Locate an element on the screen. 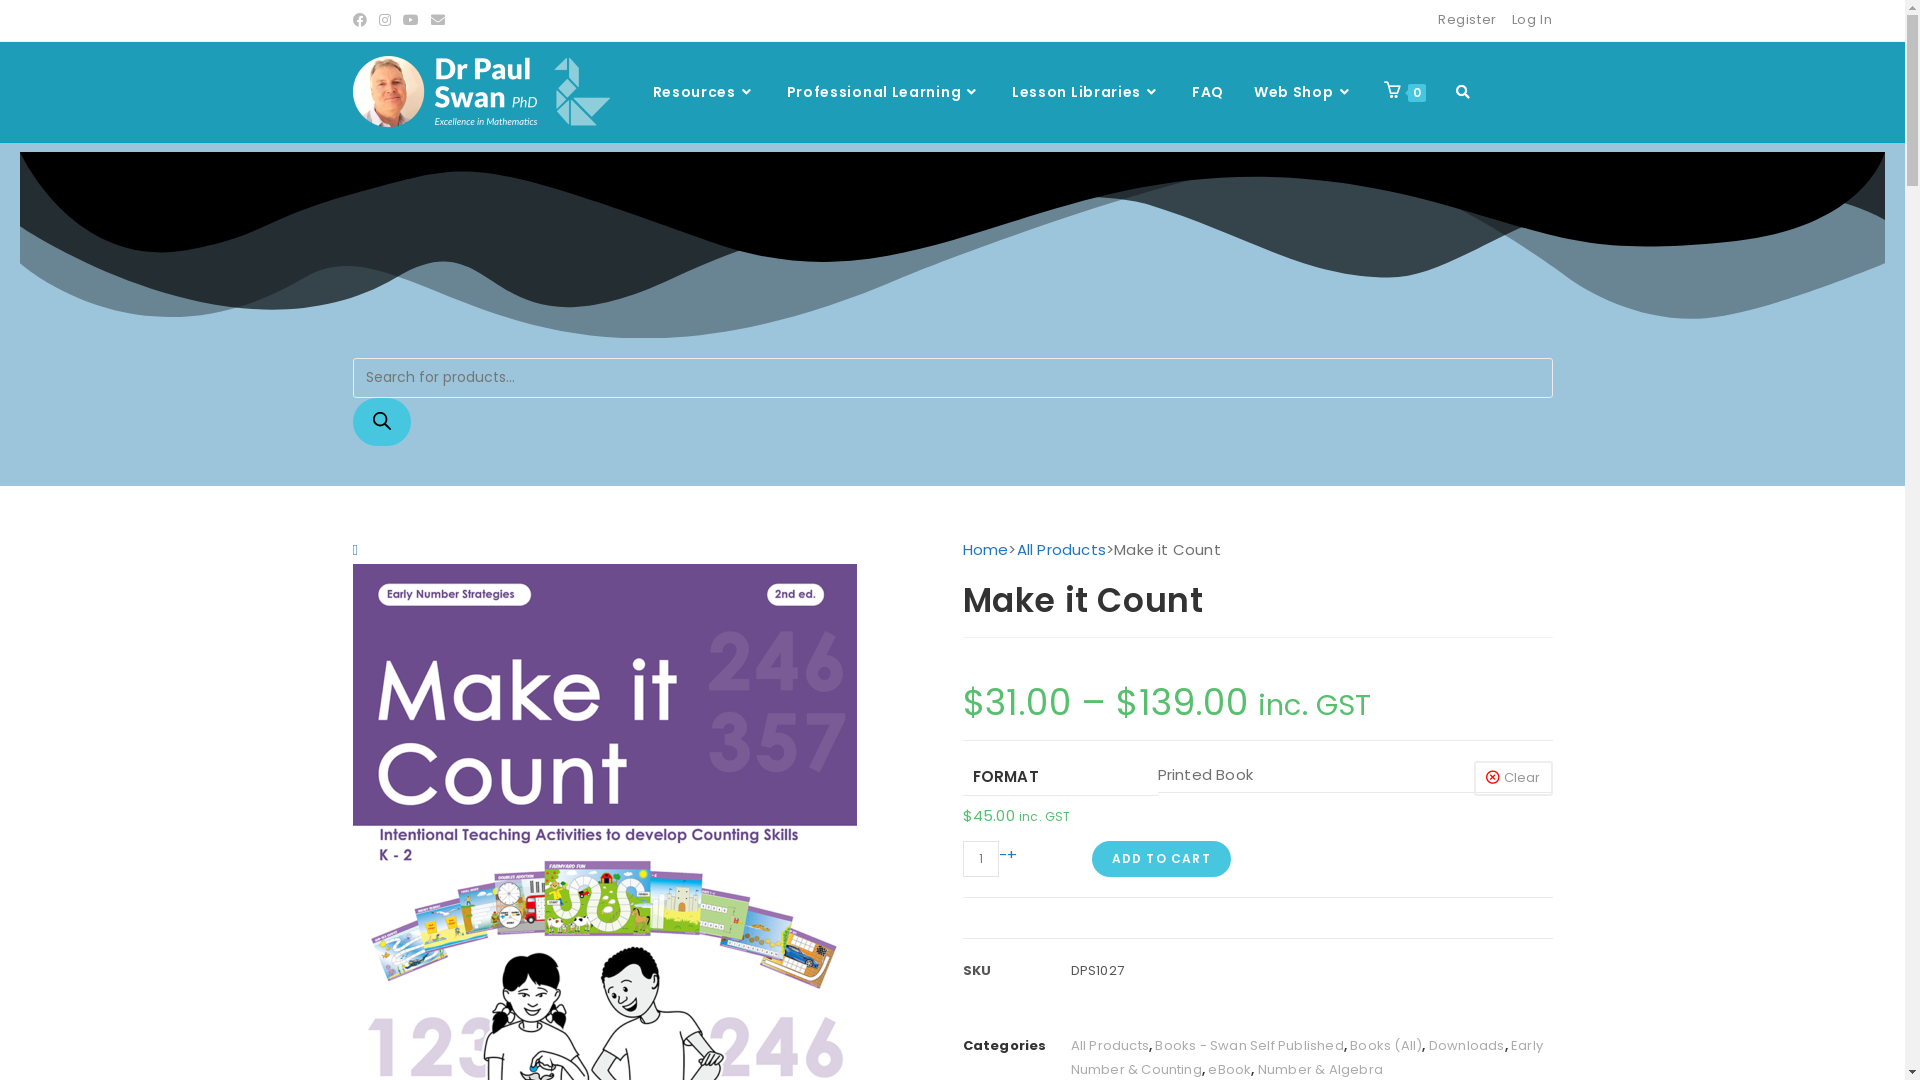 Image resolution: width=1920 pixels, height=1080 pixels. Web Shop is located at coordinates (1304, 92).